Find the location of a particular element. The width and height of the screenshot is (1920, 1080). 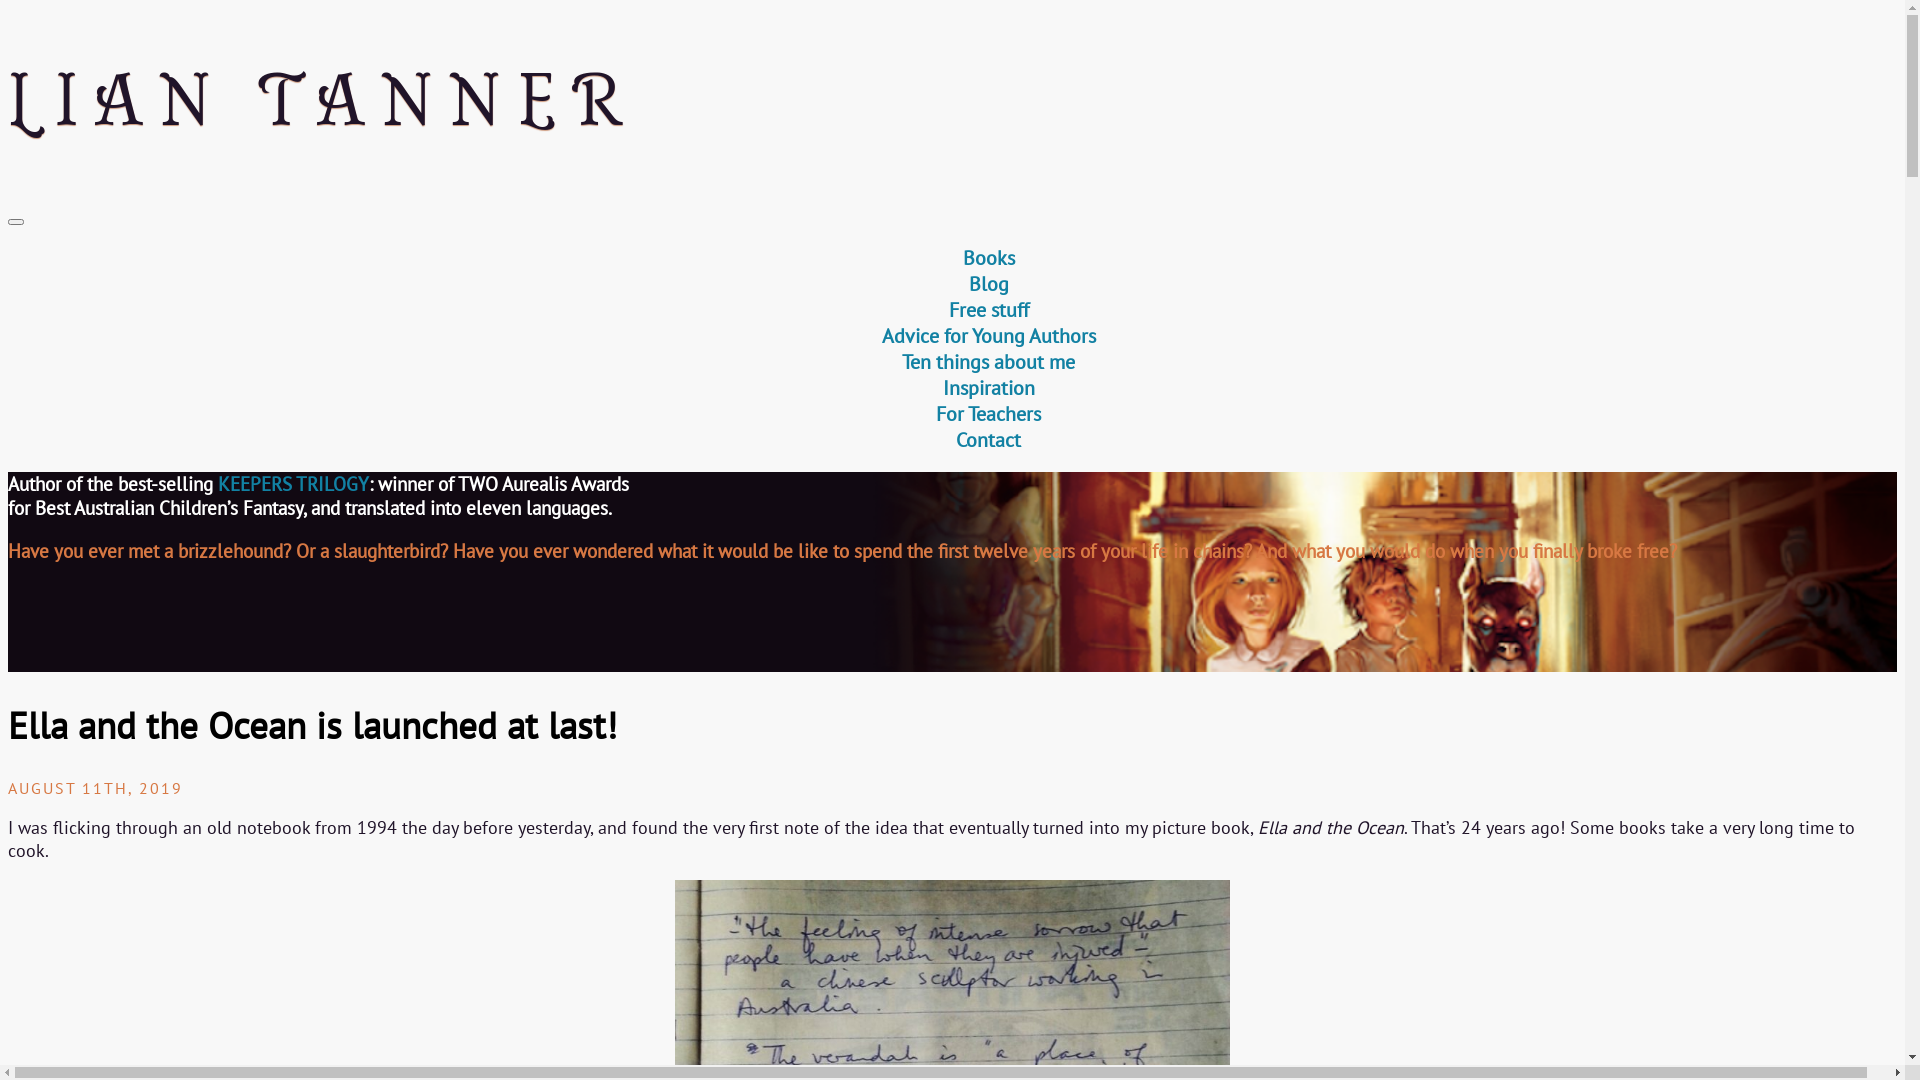

Free stuff is located at coordinates (988, 310).